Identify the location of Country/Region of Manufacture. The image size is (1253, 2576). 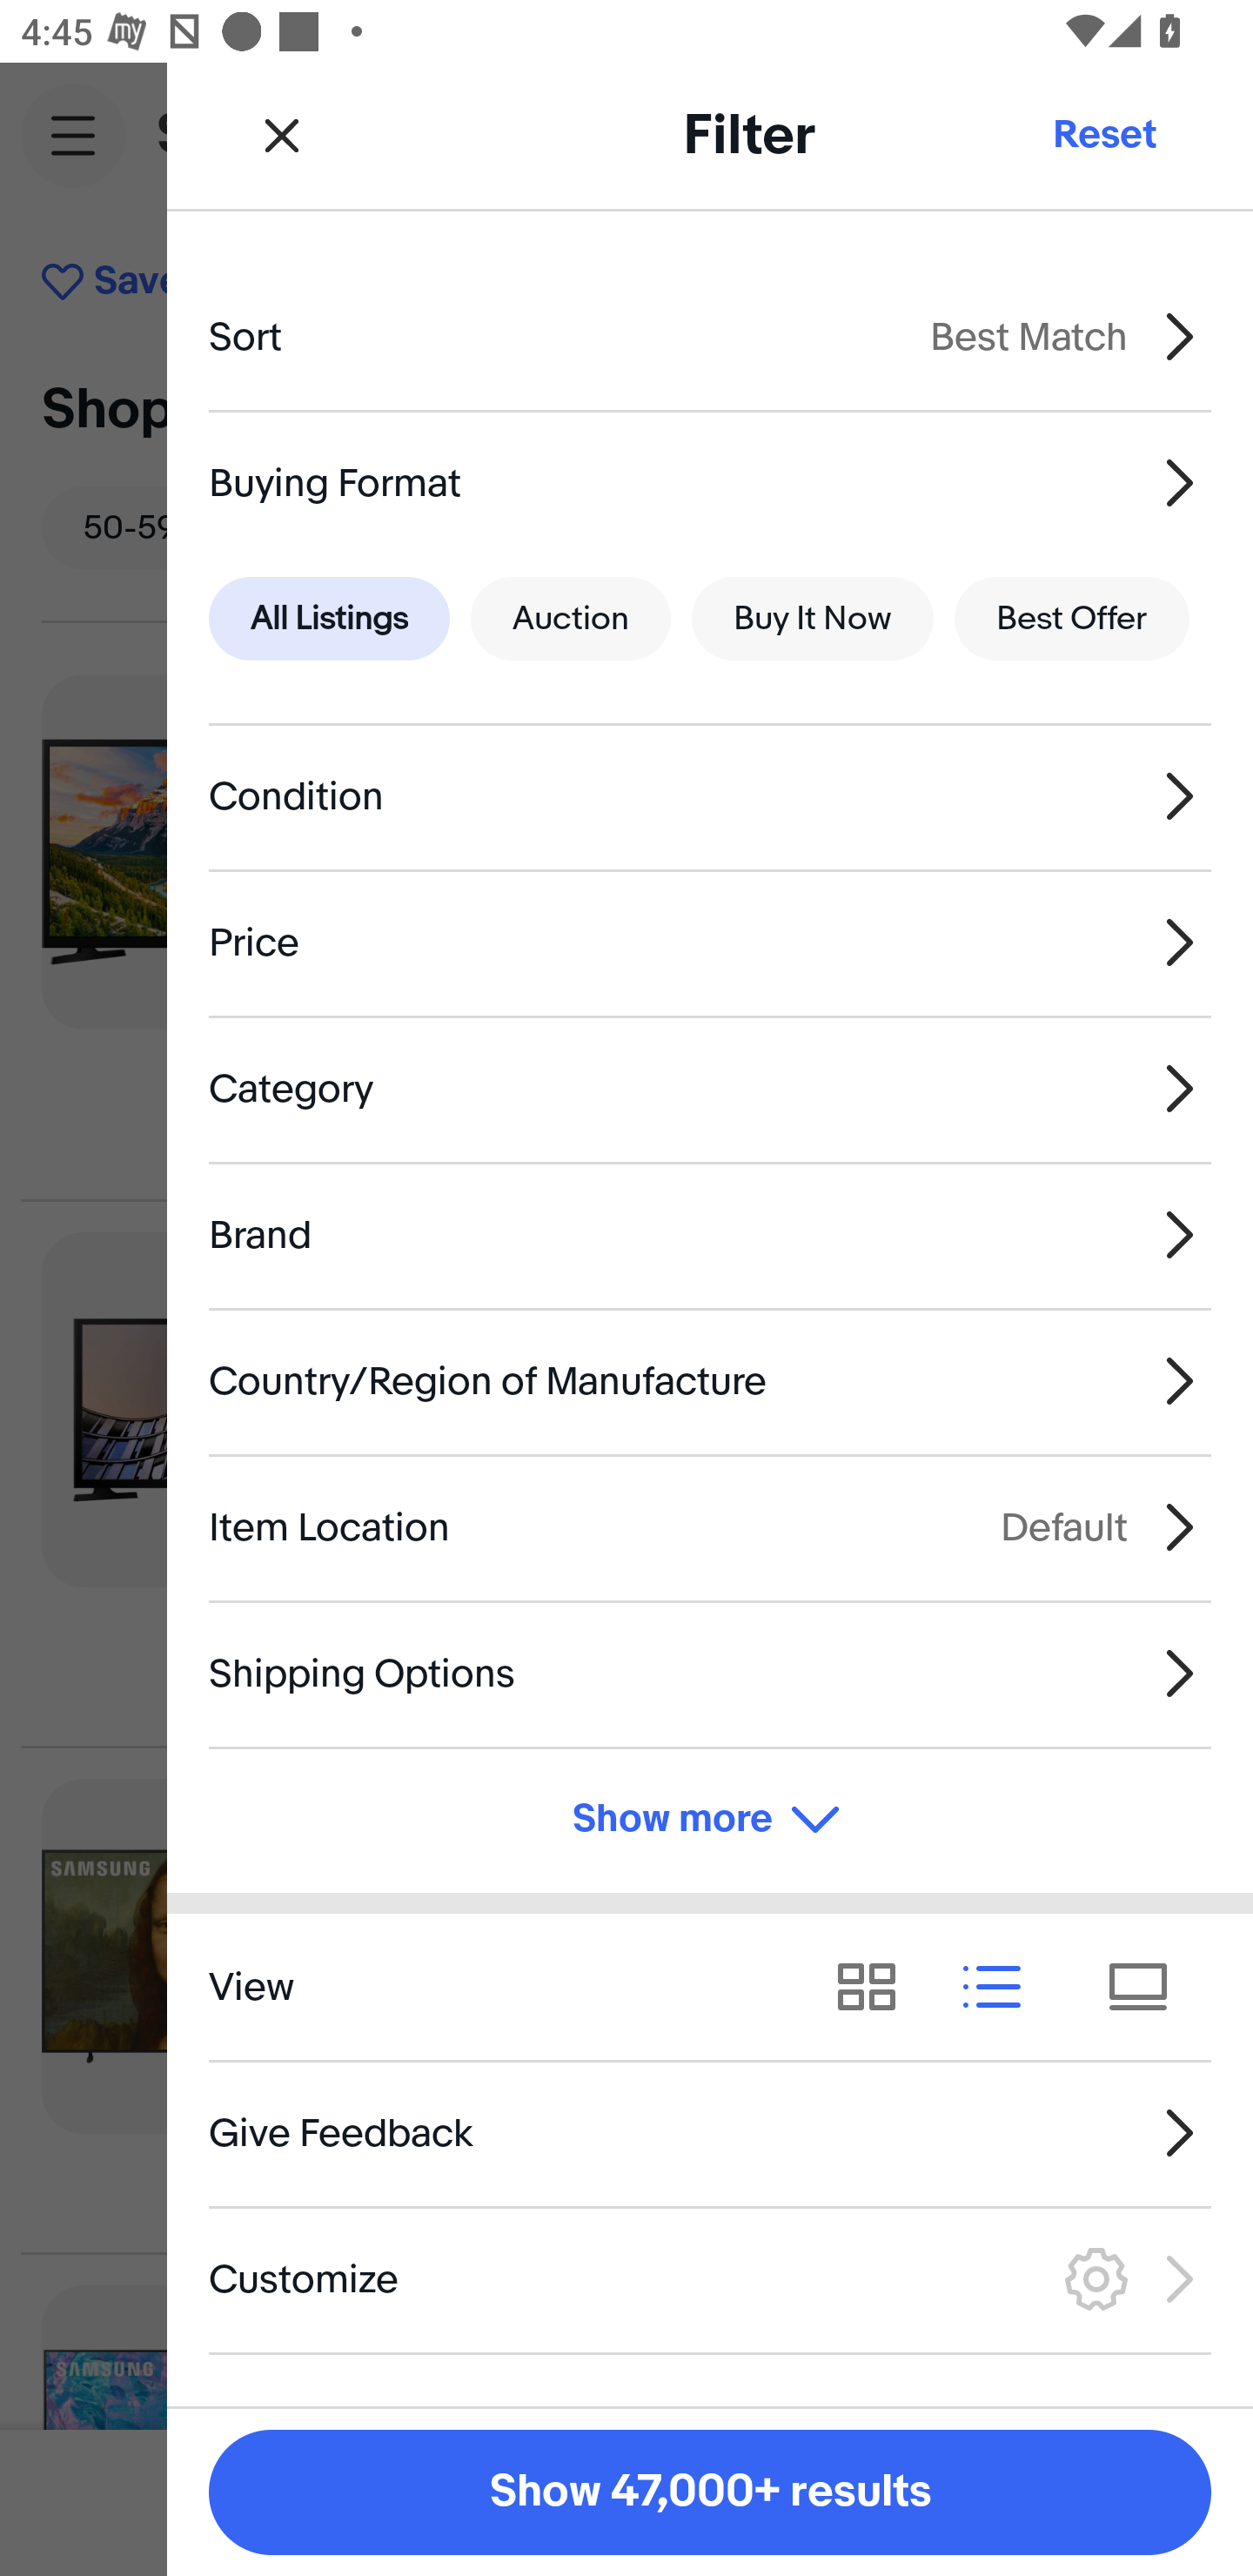
(710, 1382).